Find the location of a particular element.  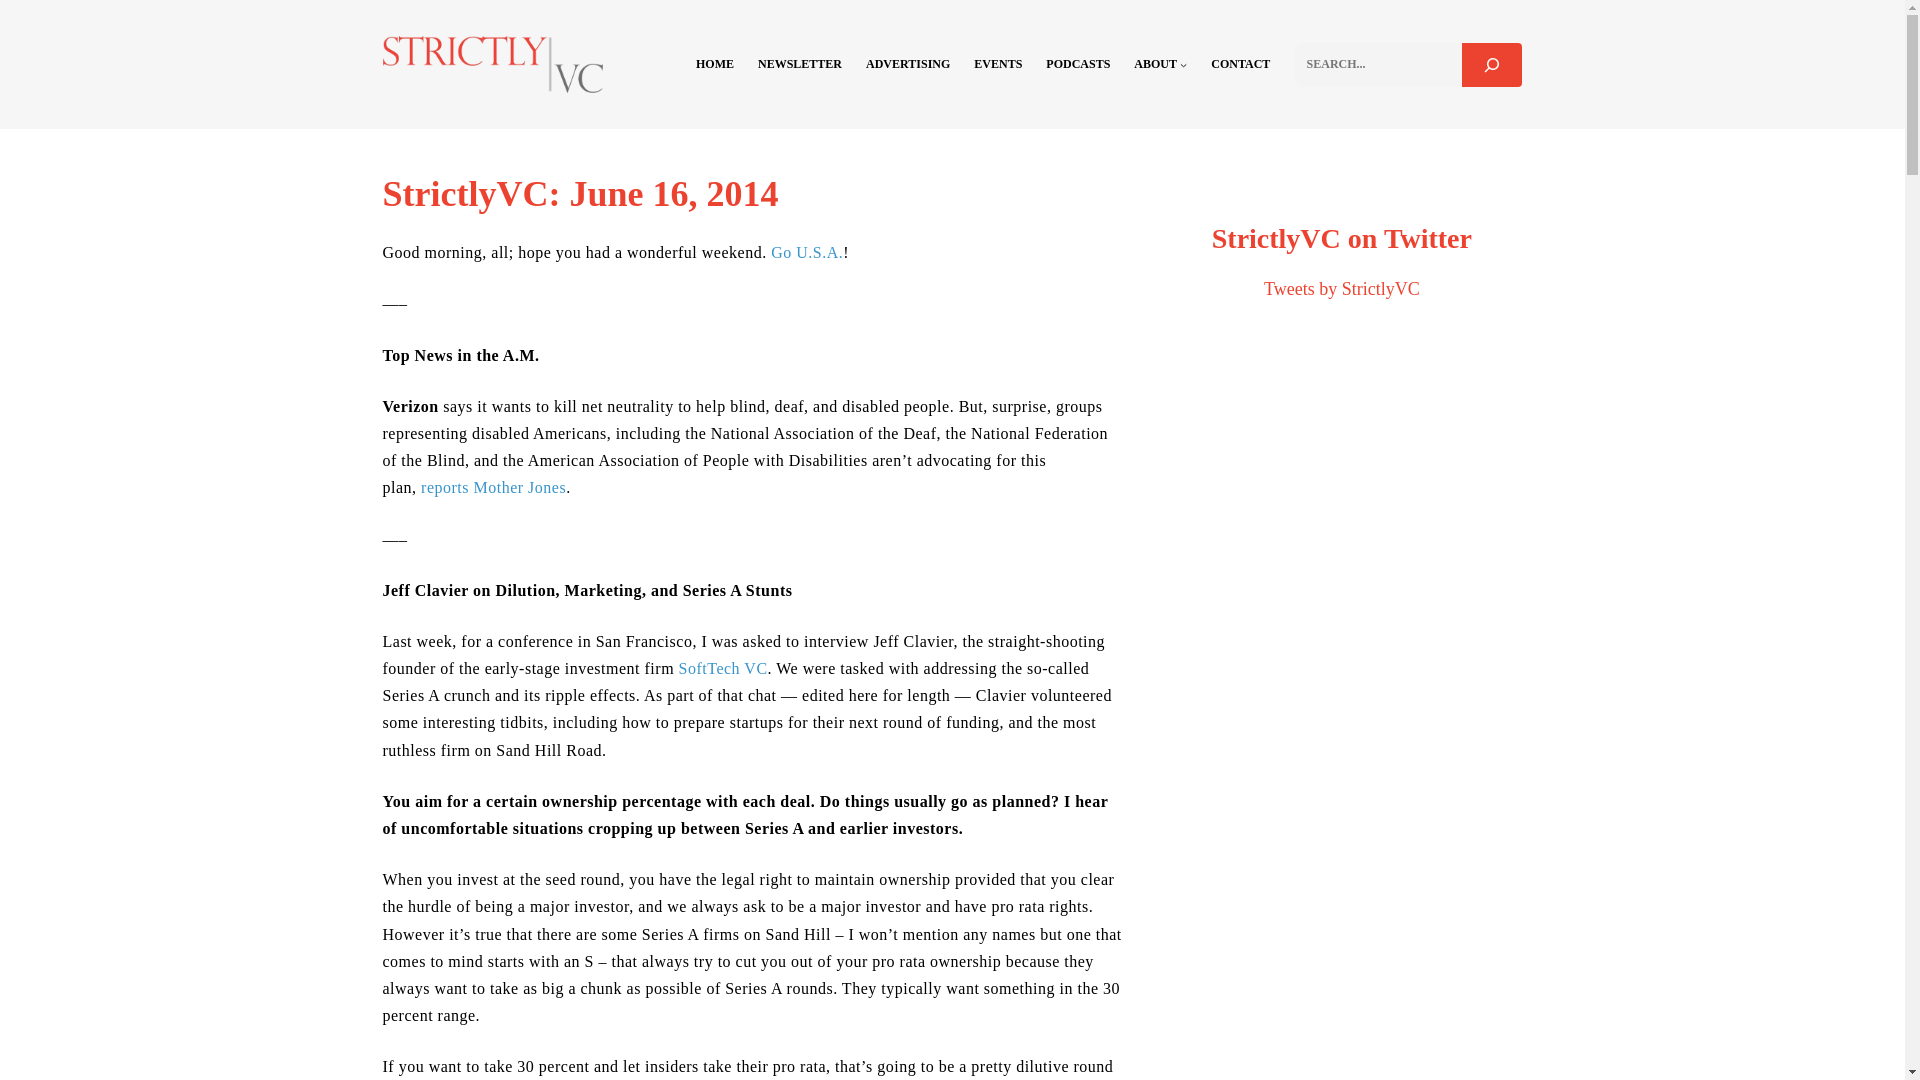

ABOUT is located at coordinates (1155, 64).